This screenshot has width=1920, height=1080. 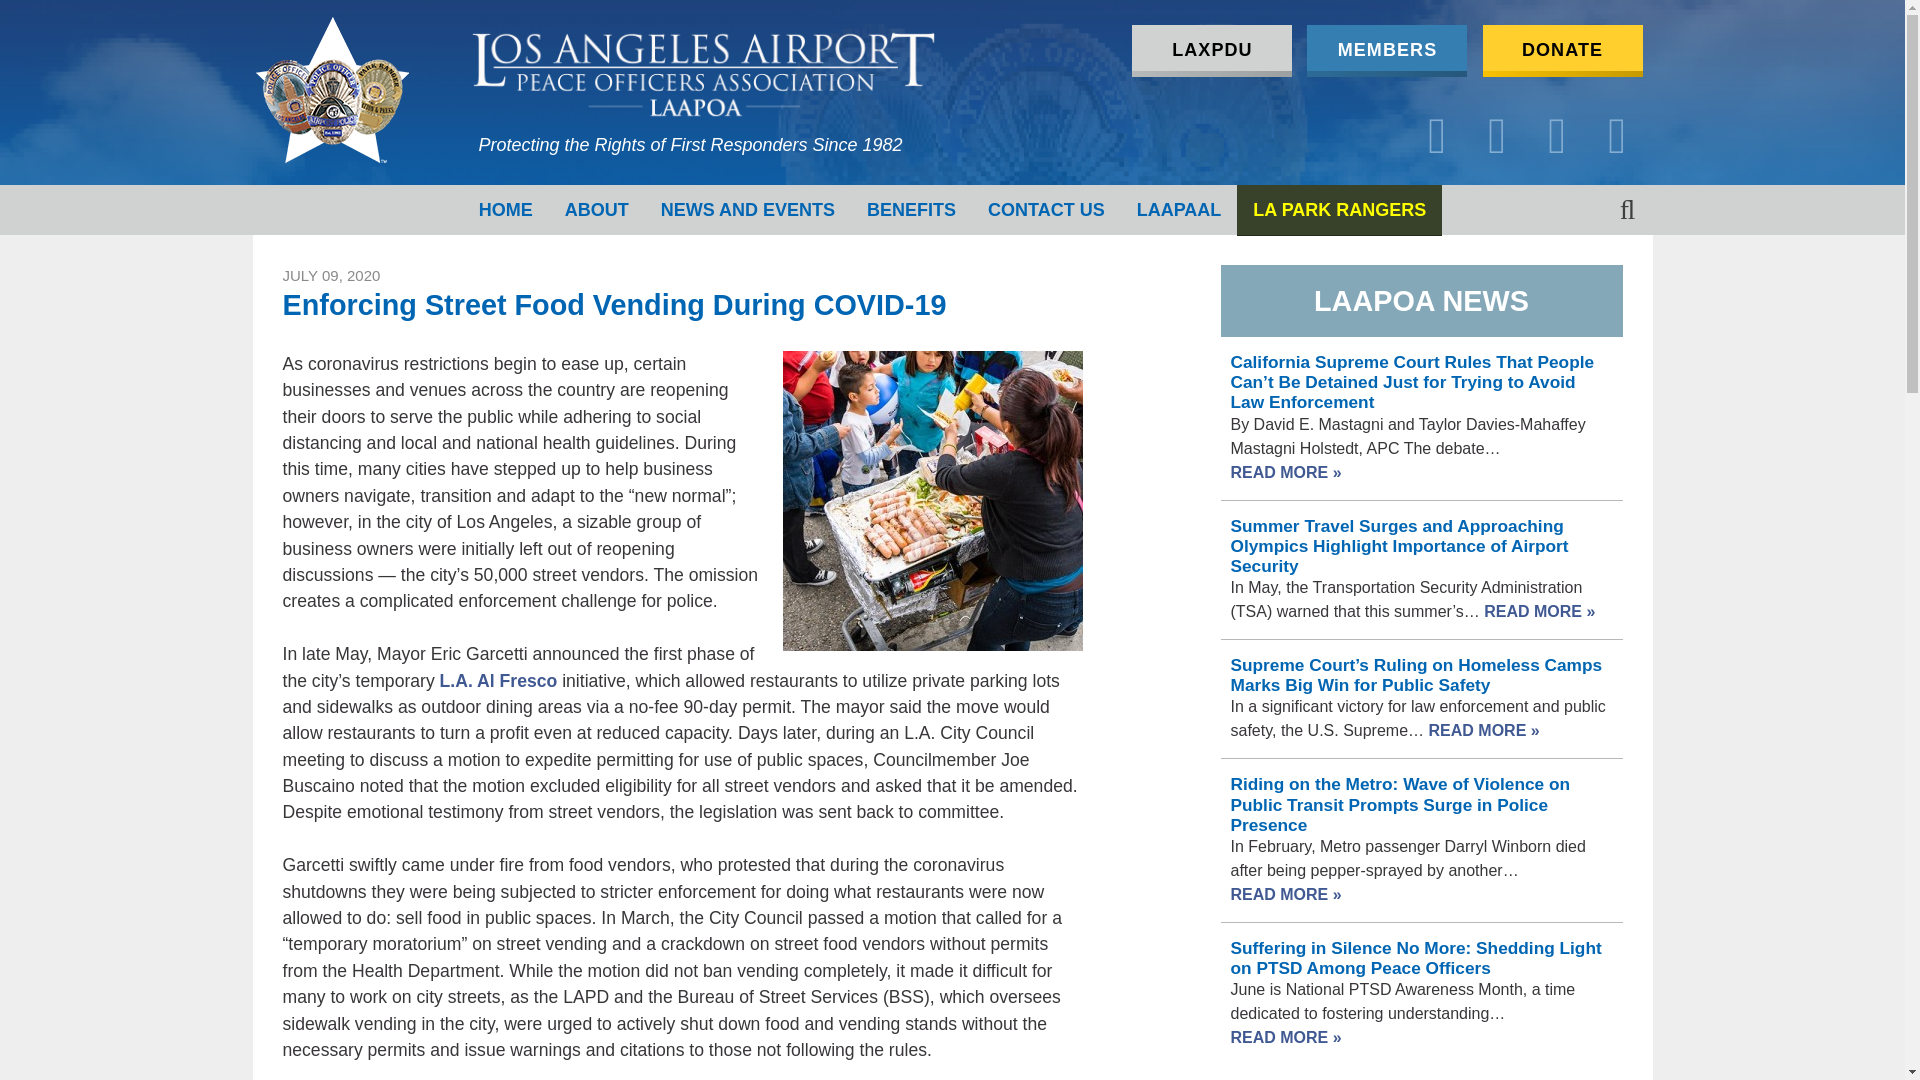 What do you see at coordinates (1436, 136) in the screenshot?
I see `Facebook` at bounding box center [1436, 136].